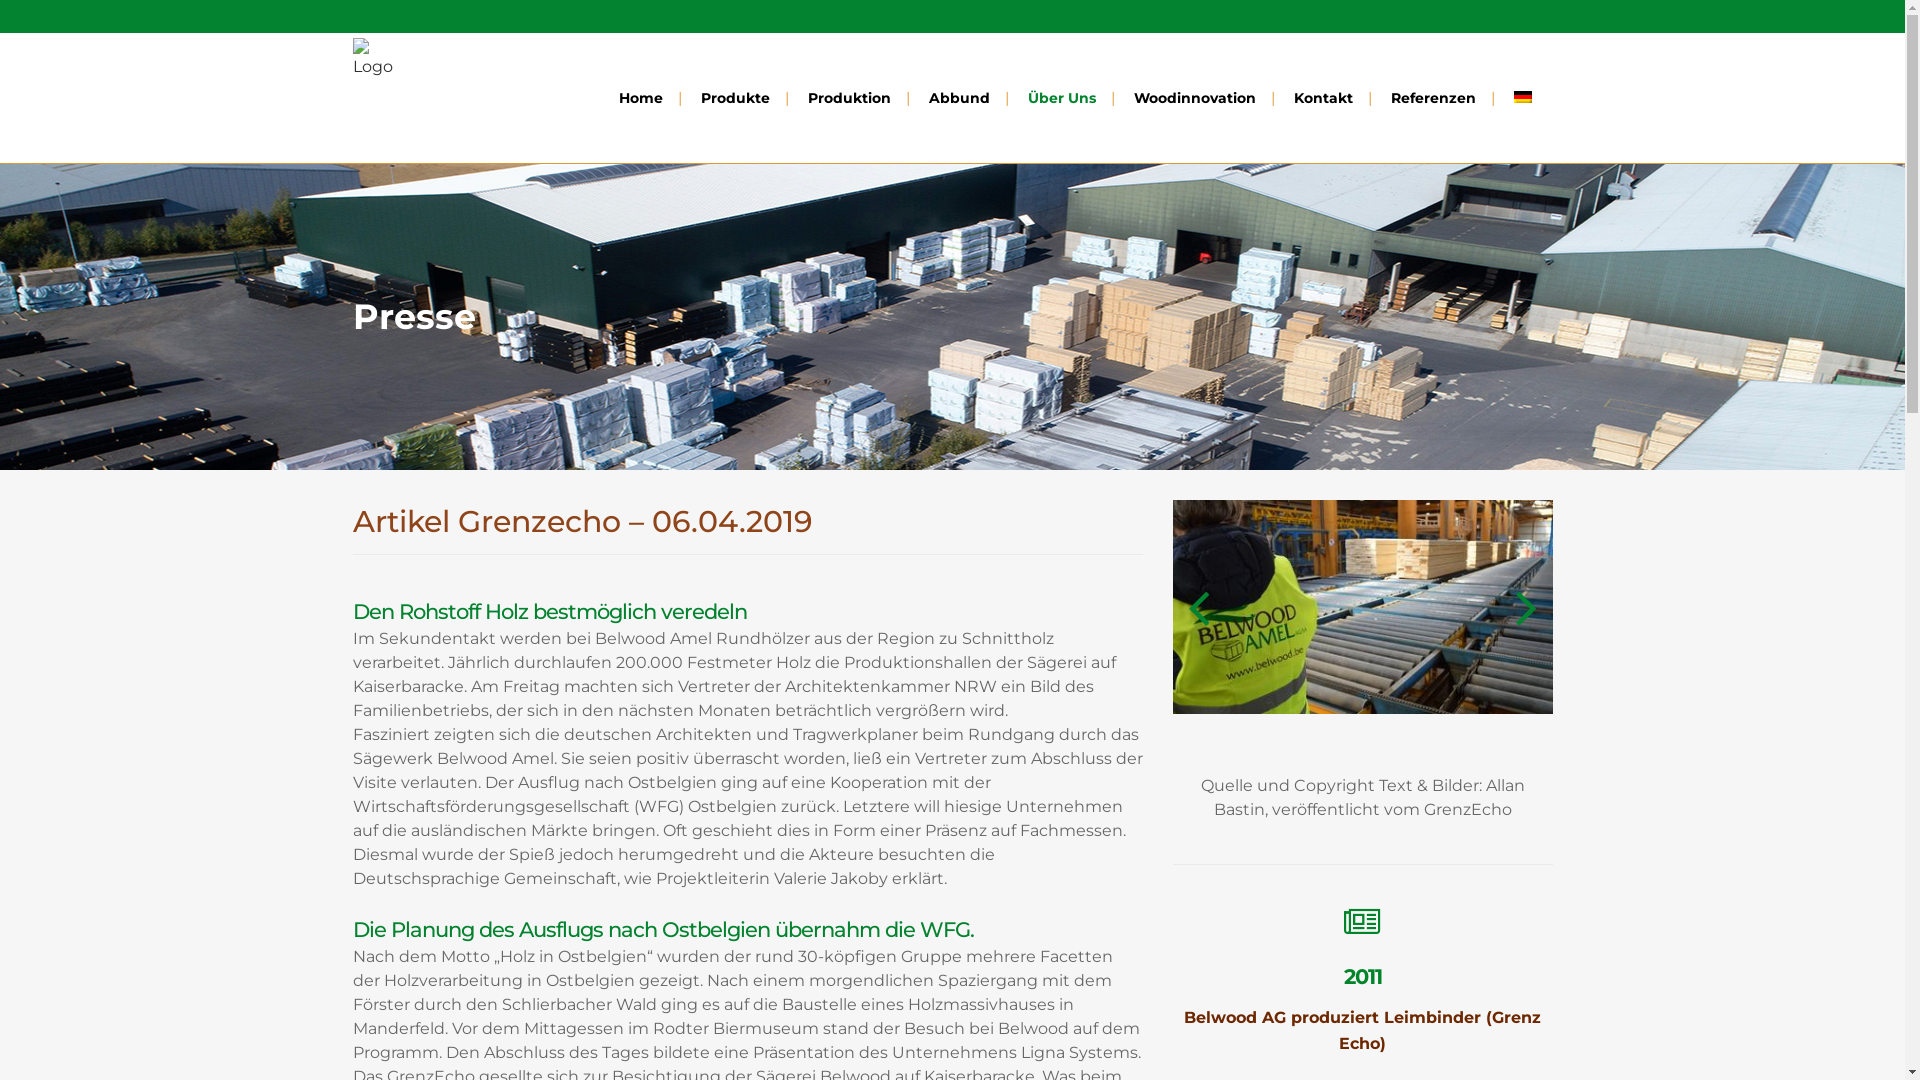  I want to click on Home, so click(641, 98).